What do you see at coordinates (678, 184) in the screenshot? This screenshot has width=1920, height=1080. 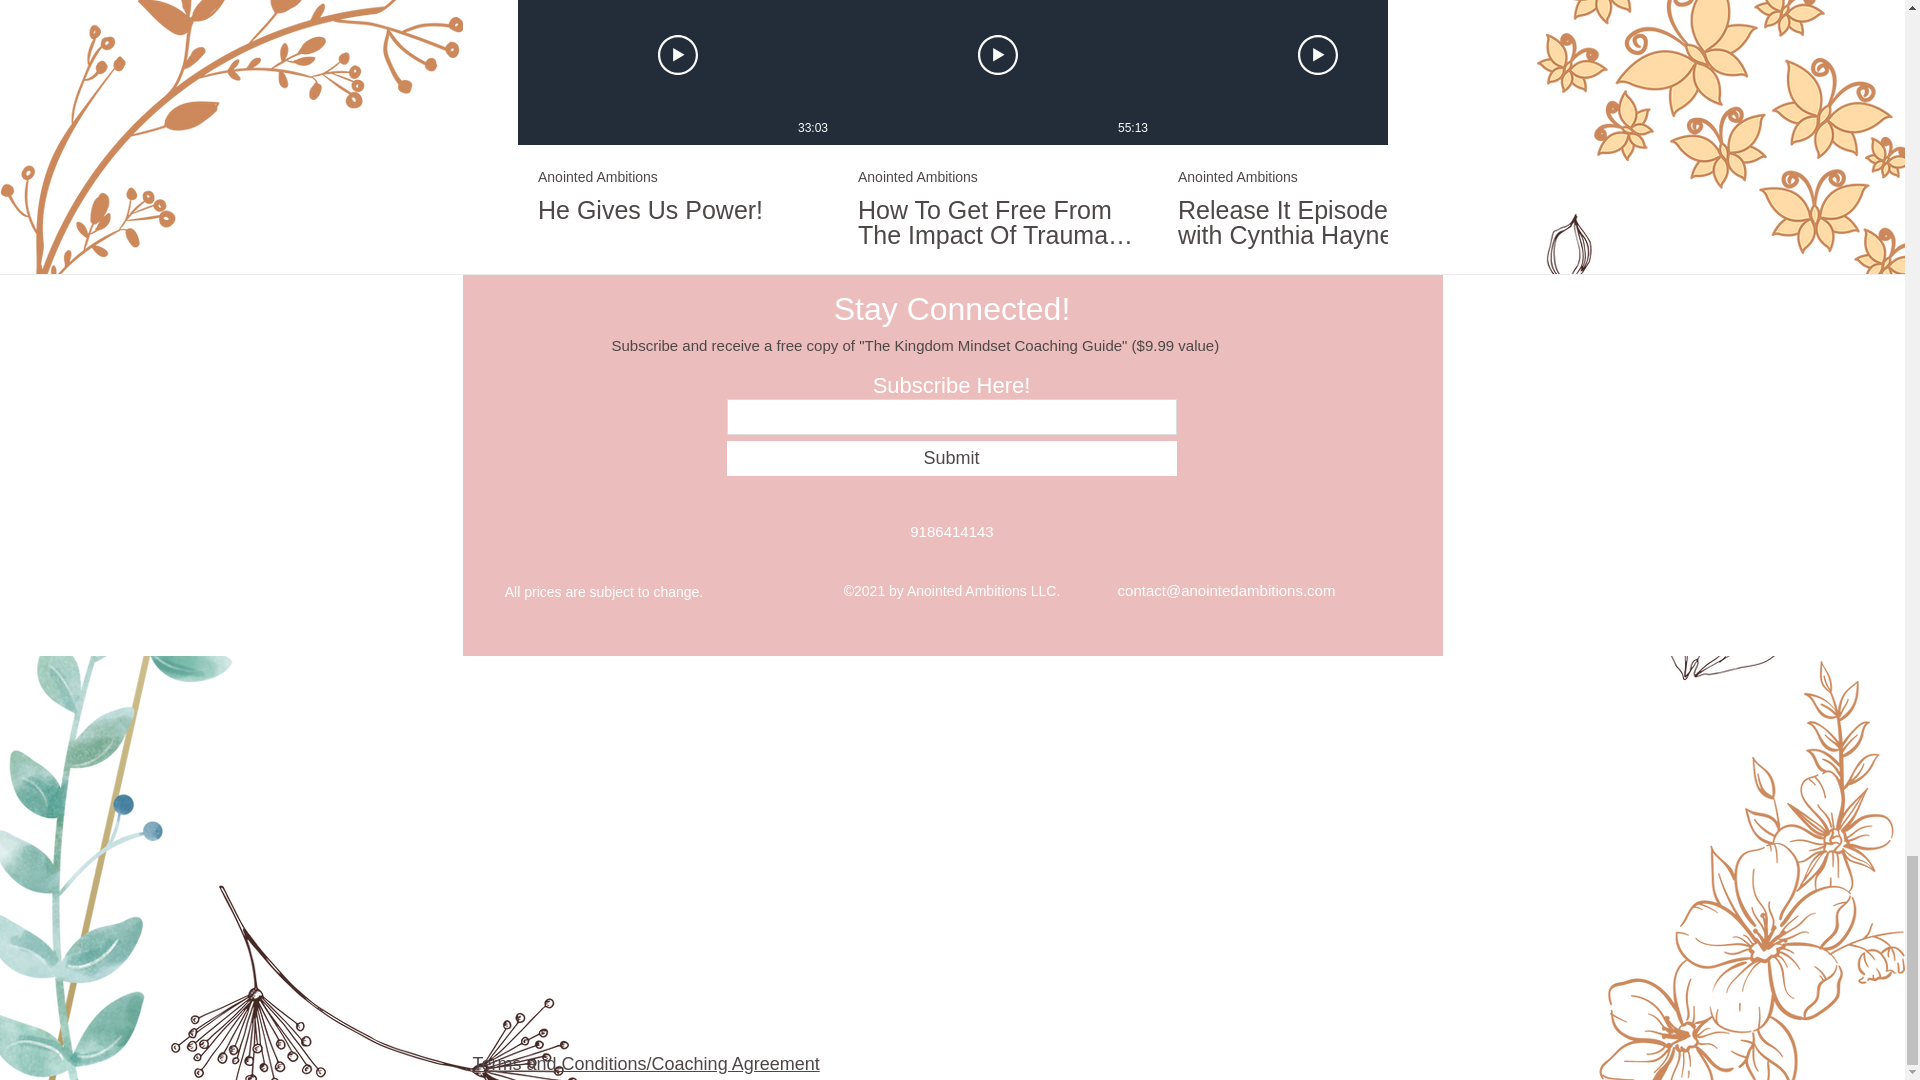 I see `Release It Episode 2 with Cynthia Haynes` at bounding box center [678, 184].